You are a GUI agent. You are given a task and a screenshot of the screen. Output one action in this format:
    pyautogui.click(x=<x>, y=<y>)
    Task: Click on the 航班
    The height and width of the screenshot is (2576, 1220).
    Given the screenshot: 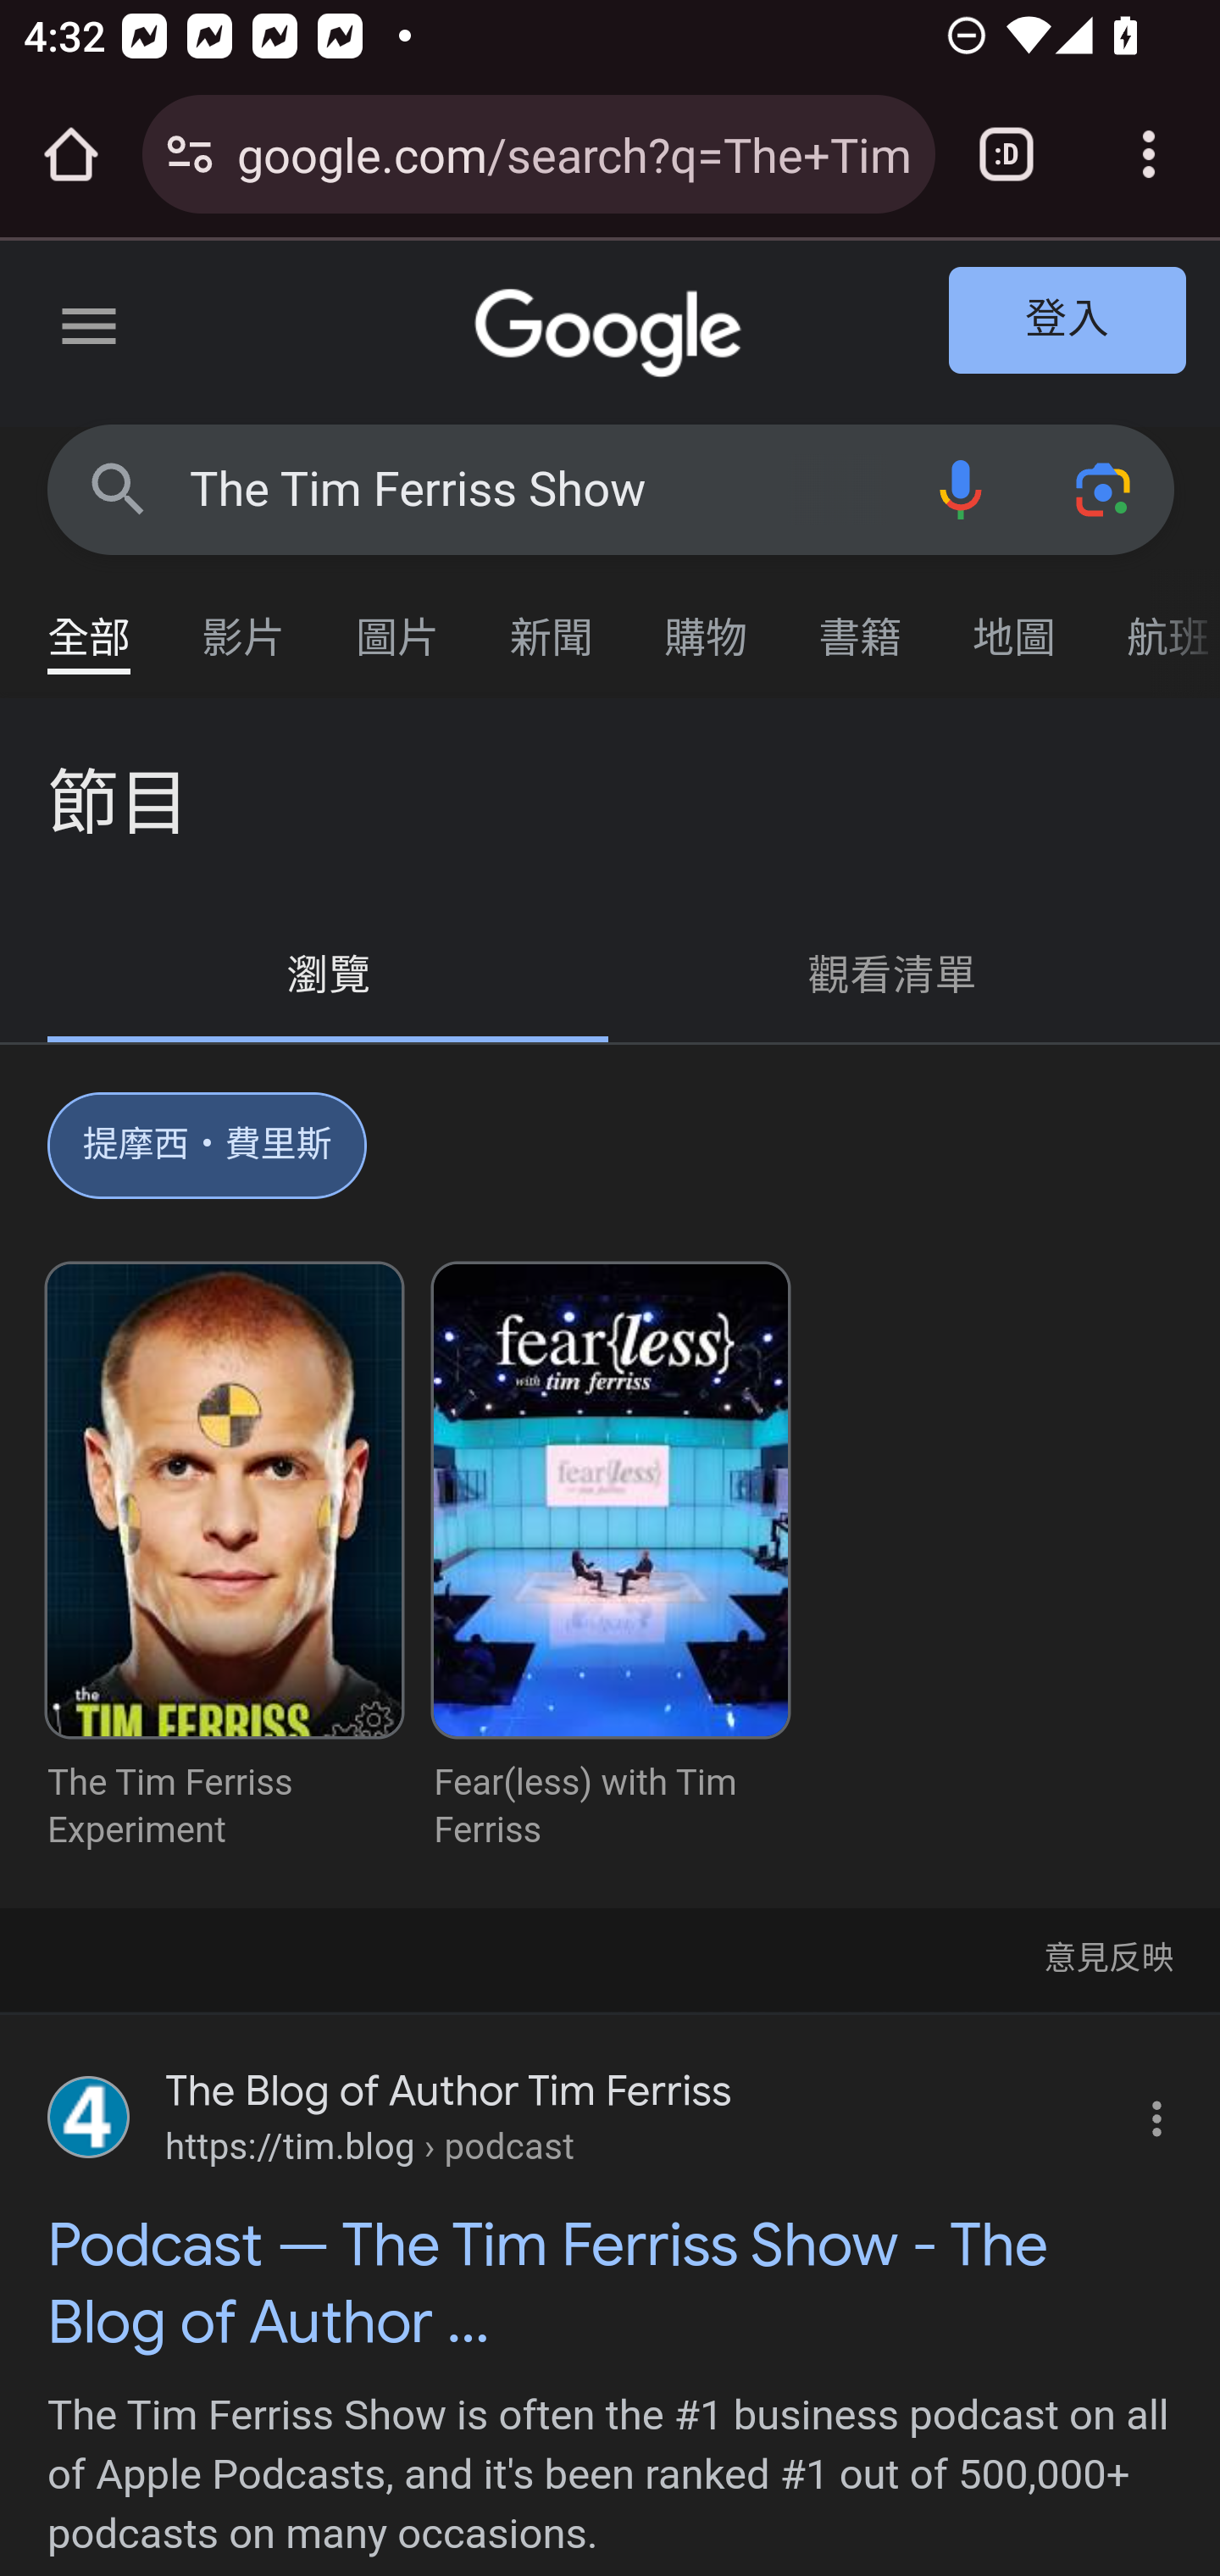 What is the action you would take?
    pyautogui.click(x=1156, y=622)
    